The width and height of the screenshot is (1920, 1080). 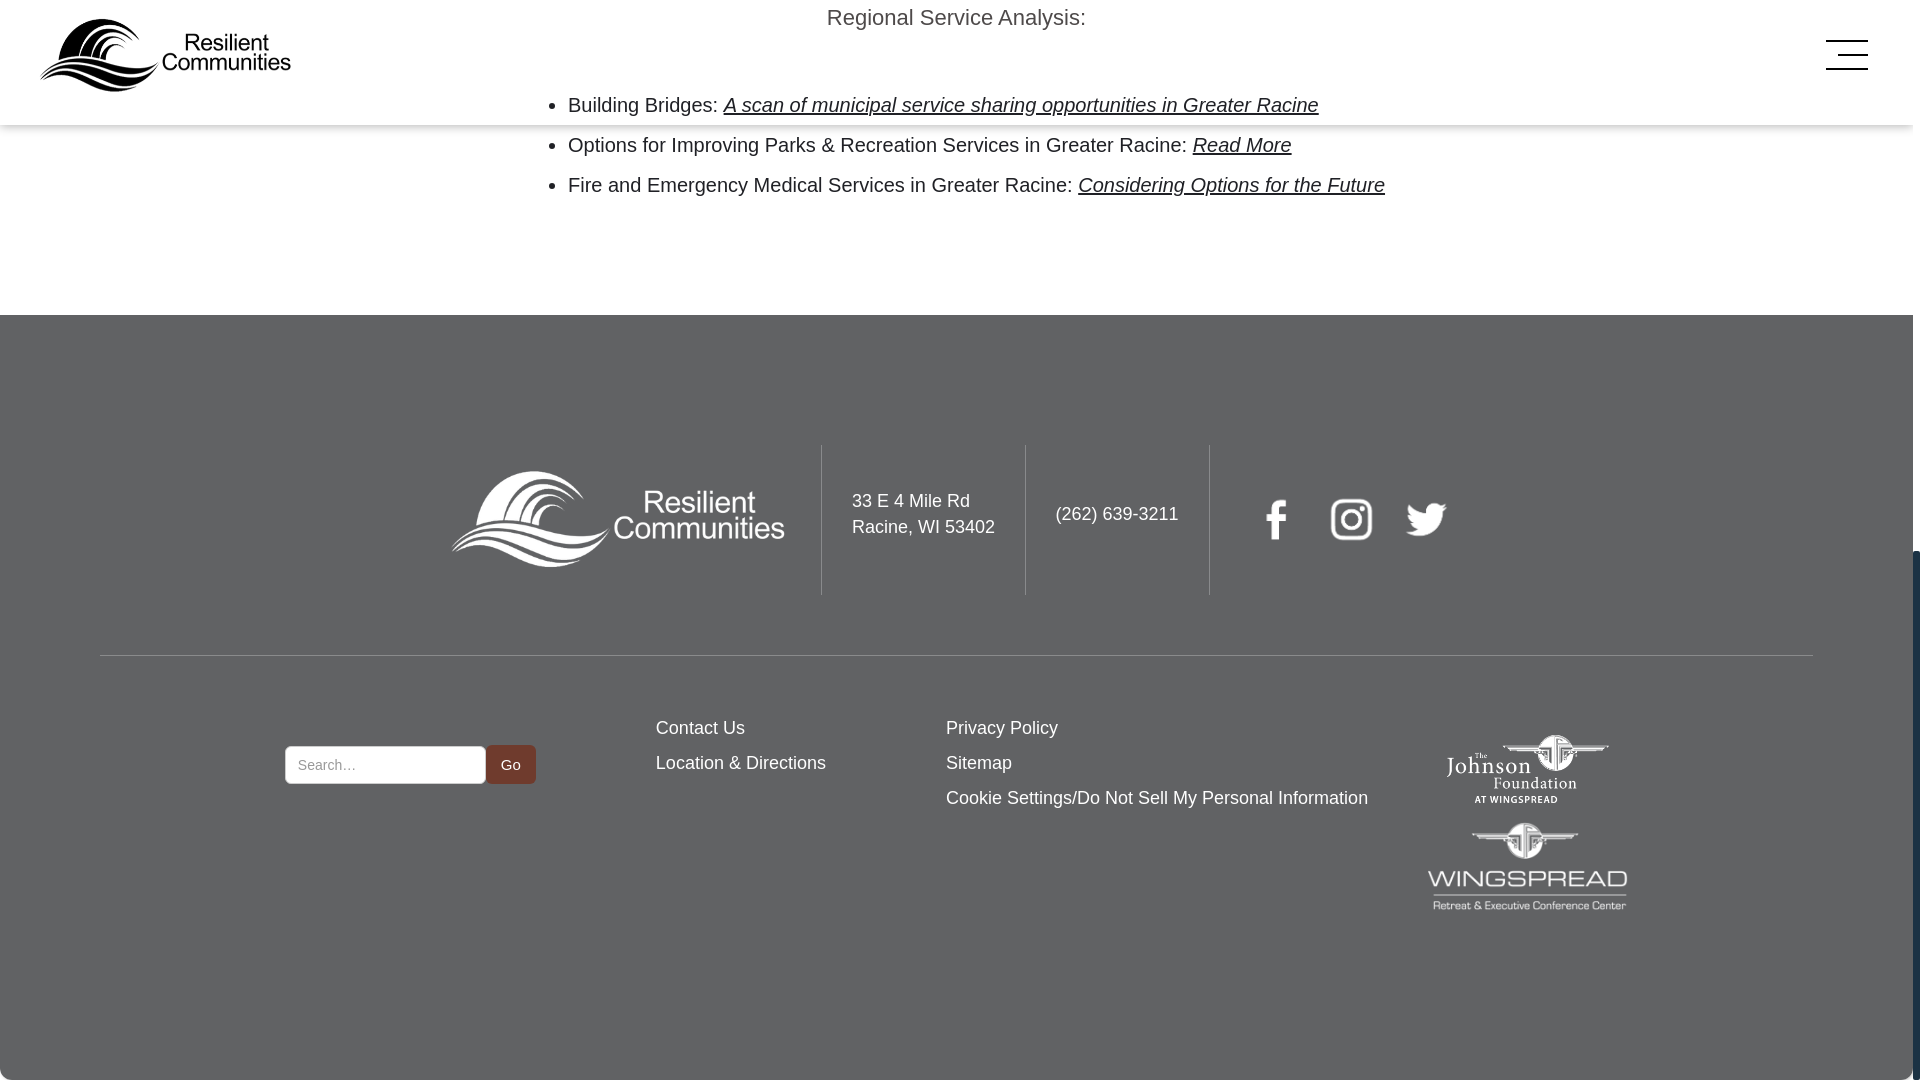 What do you see at coordinates (700, 728) in the screenshot?
I see `Contact Us` at bounding box center [700, 728].